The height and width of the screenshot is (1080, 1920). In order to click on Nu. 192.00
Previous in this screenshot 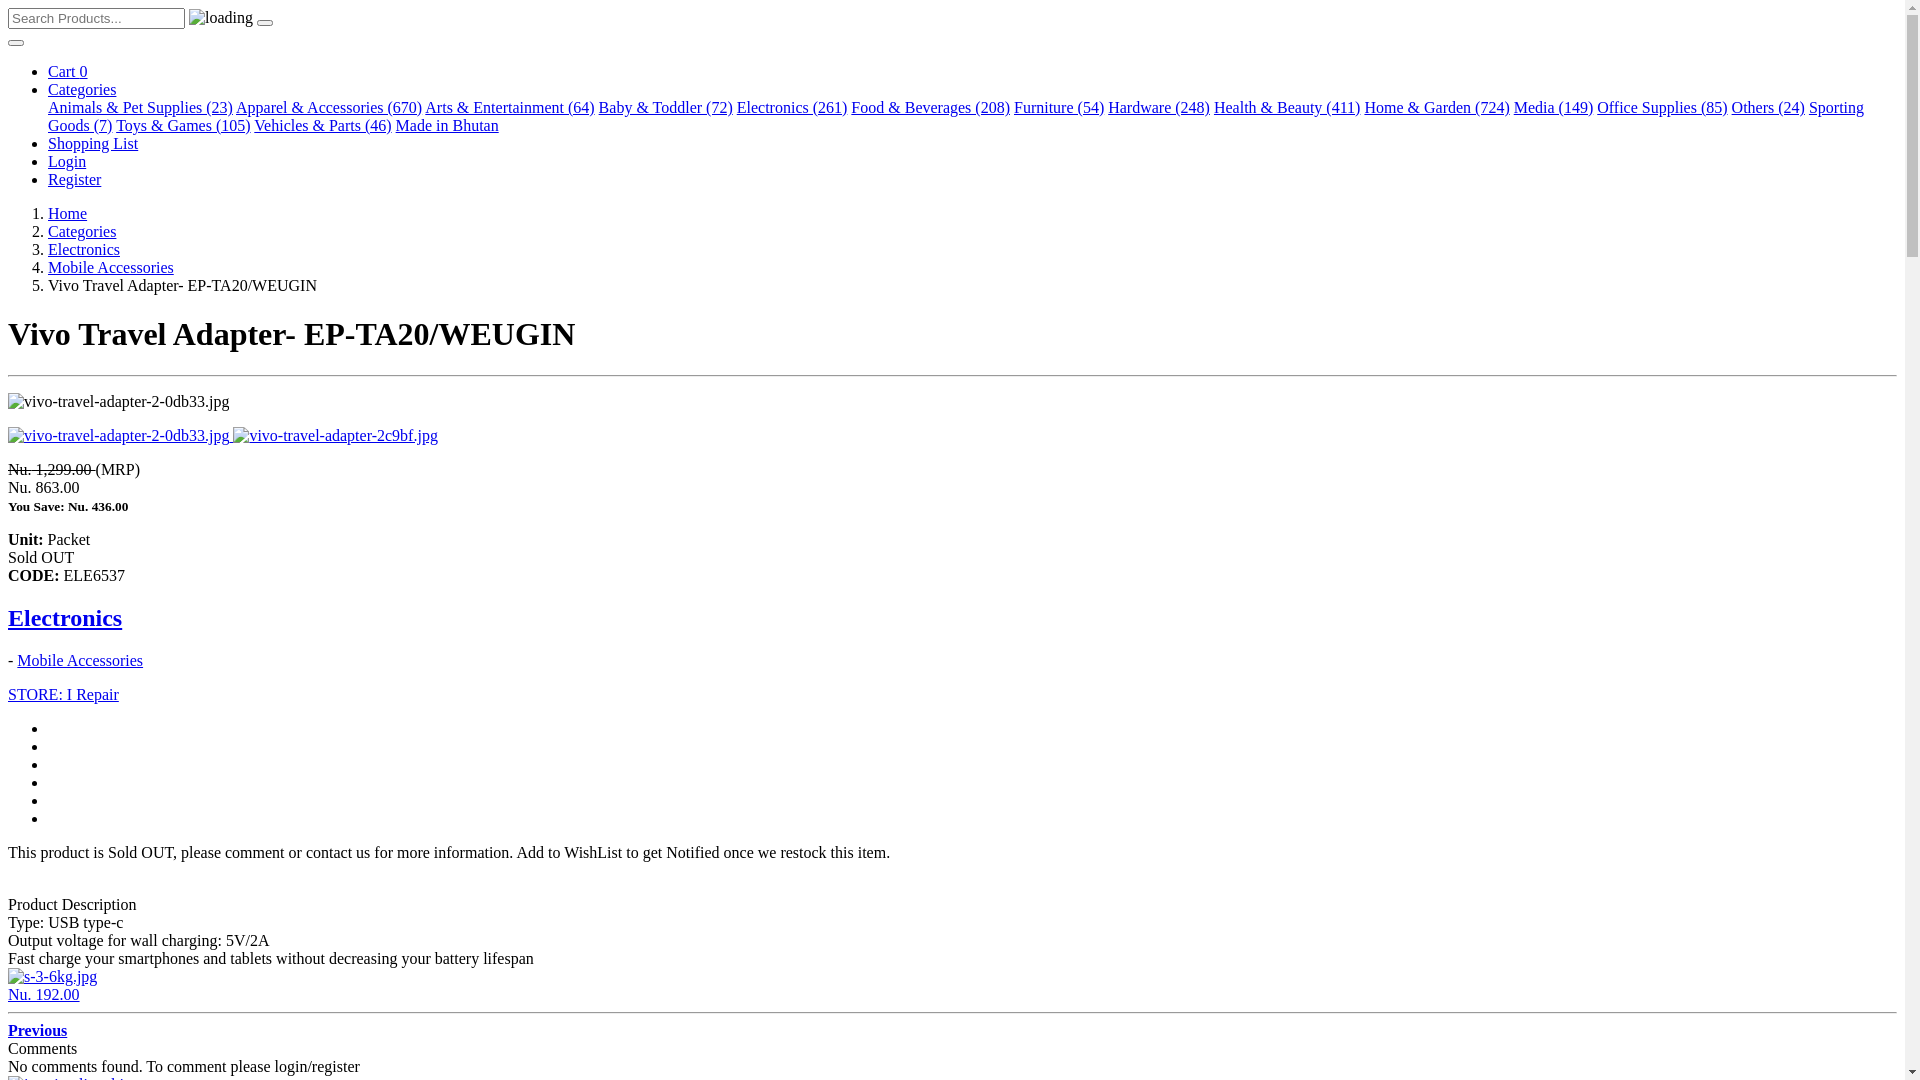, I will do `click(952, 1004)`.